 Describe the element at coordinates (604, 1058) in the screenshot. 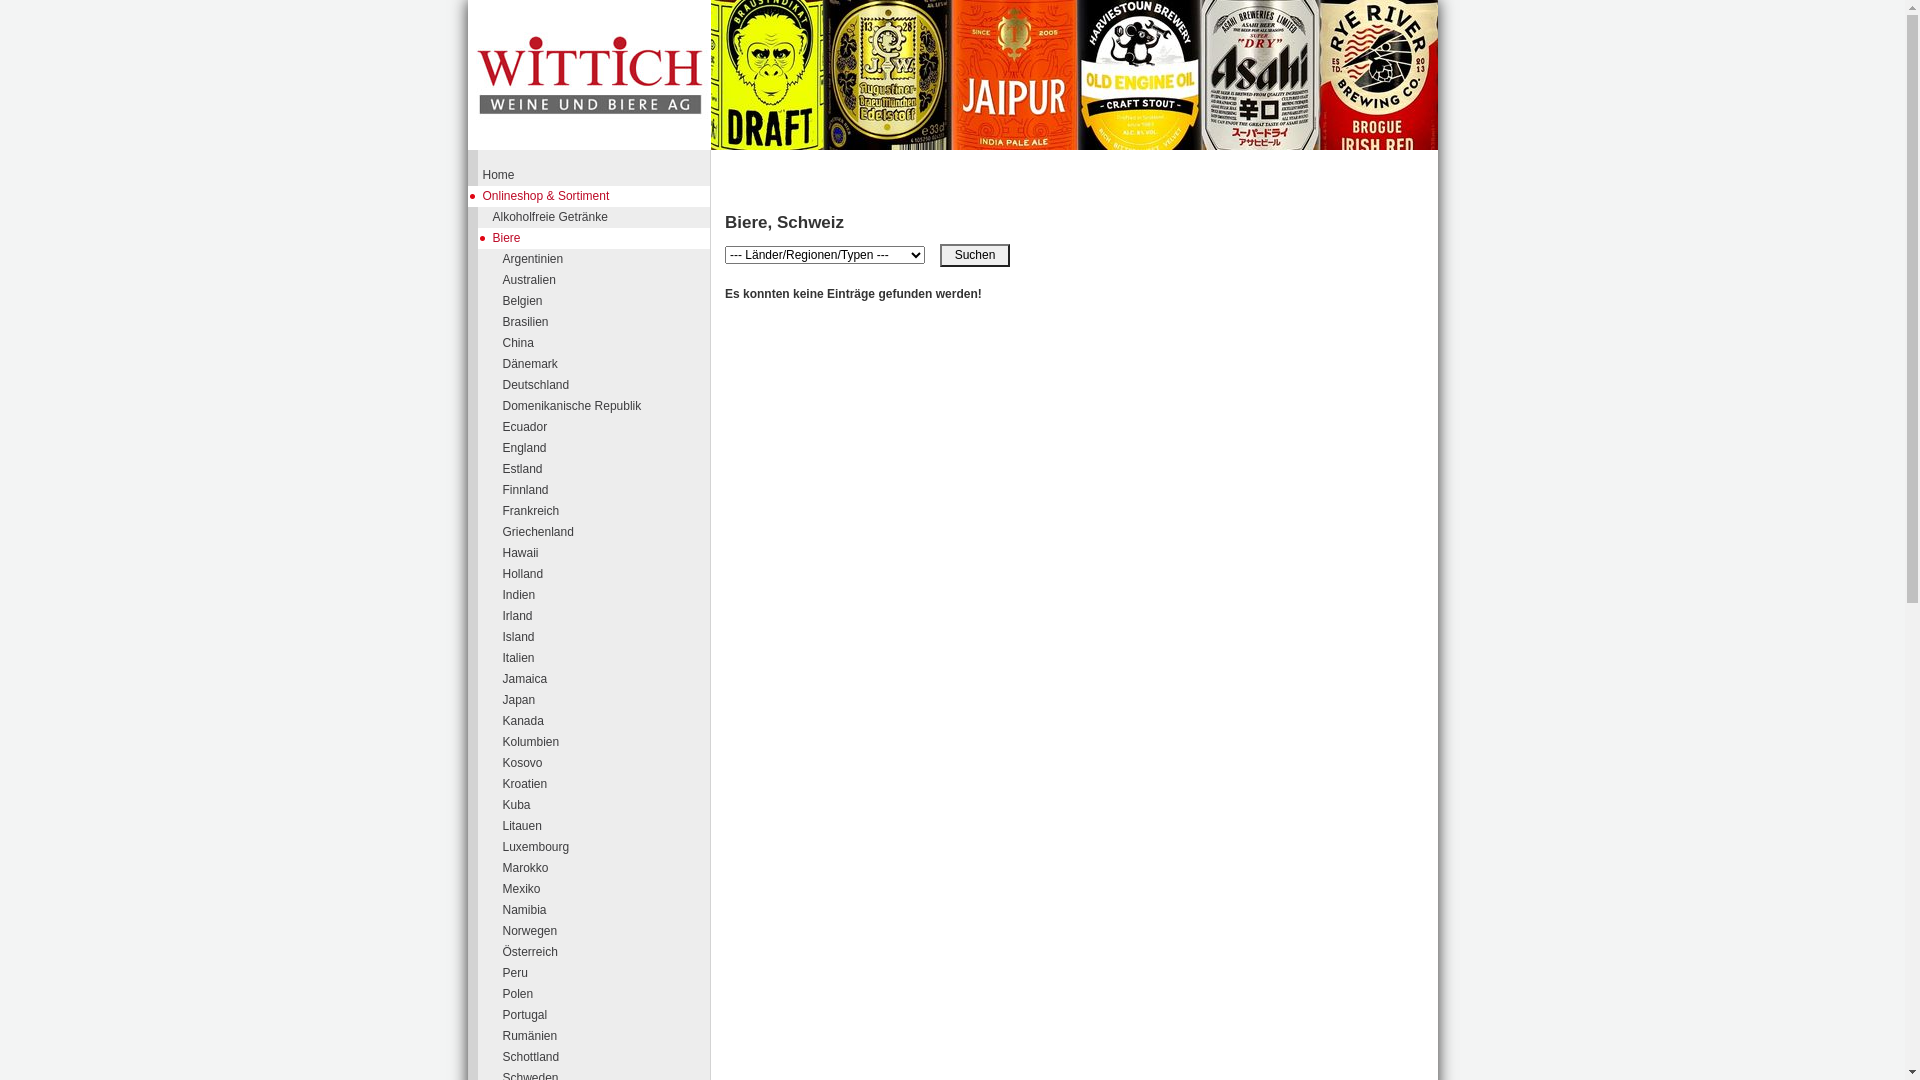

I see `Schottland` at that location.